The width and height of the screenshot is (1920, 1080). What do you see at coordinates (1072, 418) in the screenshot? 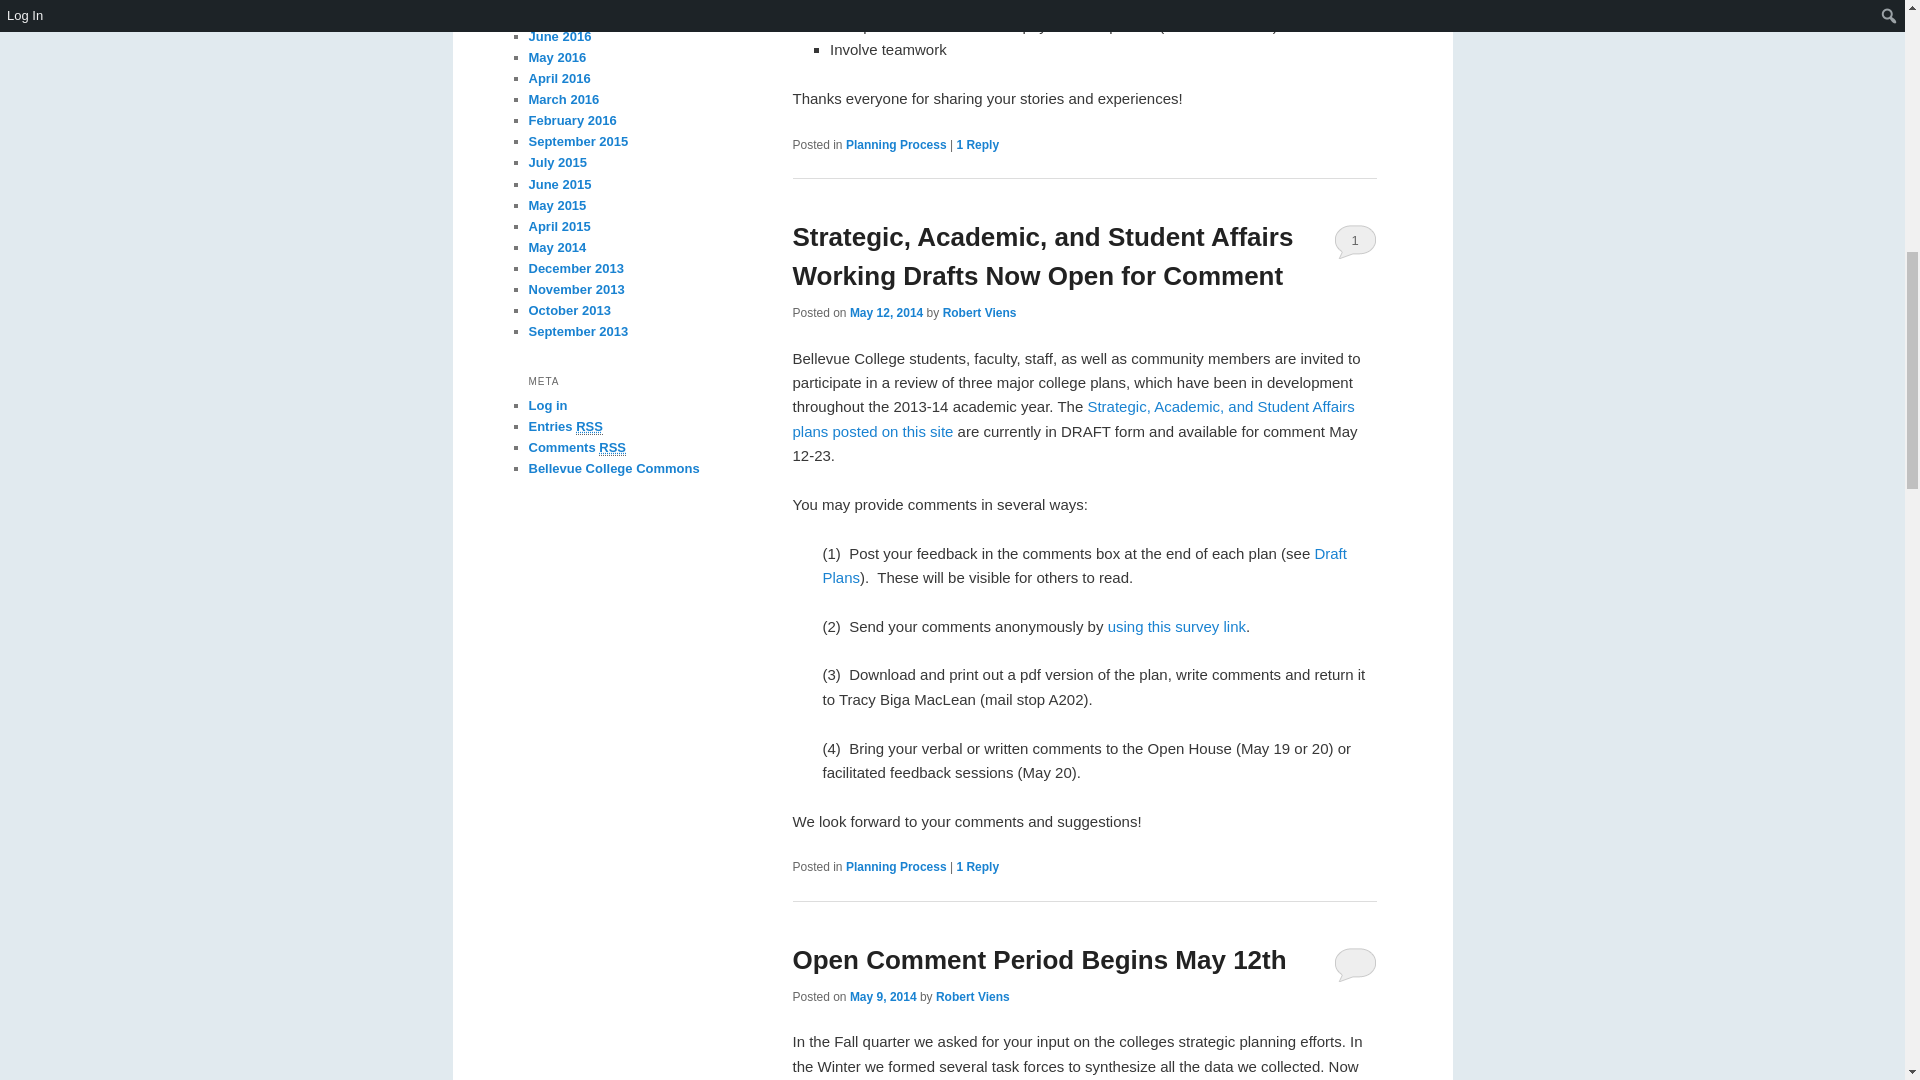
I see `Draft Plans` at bounding box center [1072, 418].